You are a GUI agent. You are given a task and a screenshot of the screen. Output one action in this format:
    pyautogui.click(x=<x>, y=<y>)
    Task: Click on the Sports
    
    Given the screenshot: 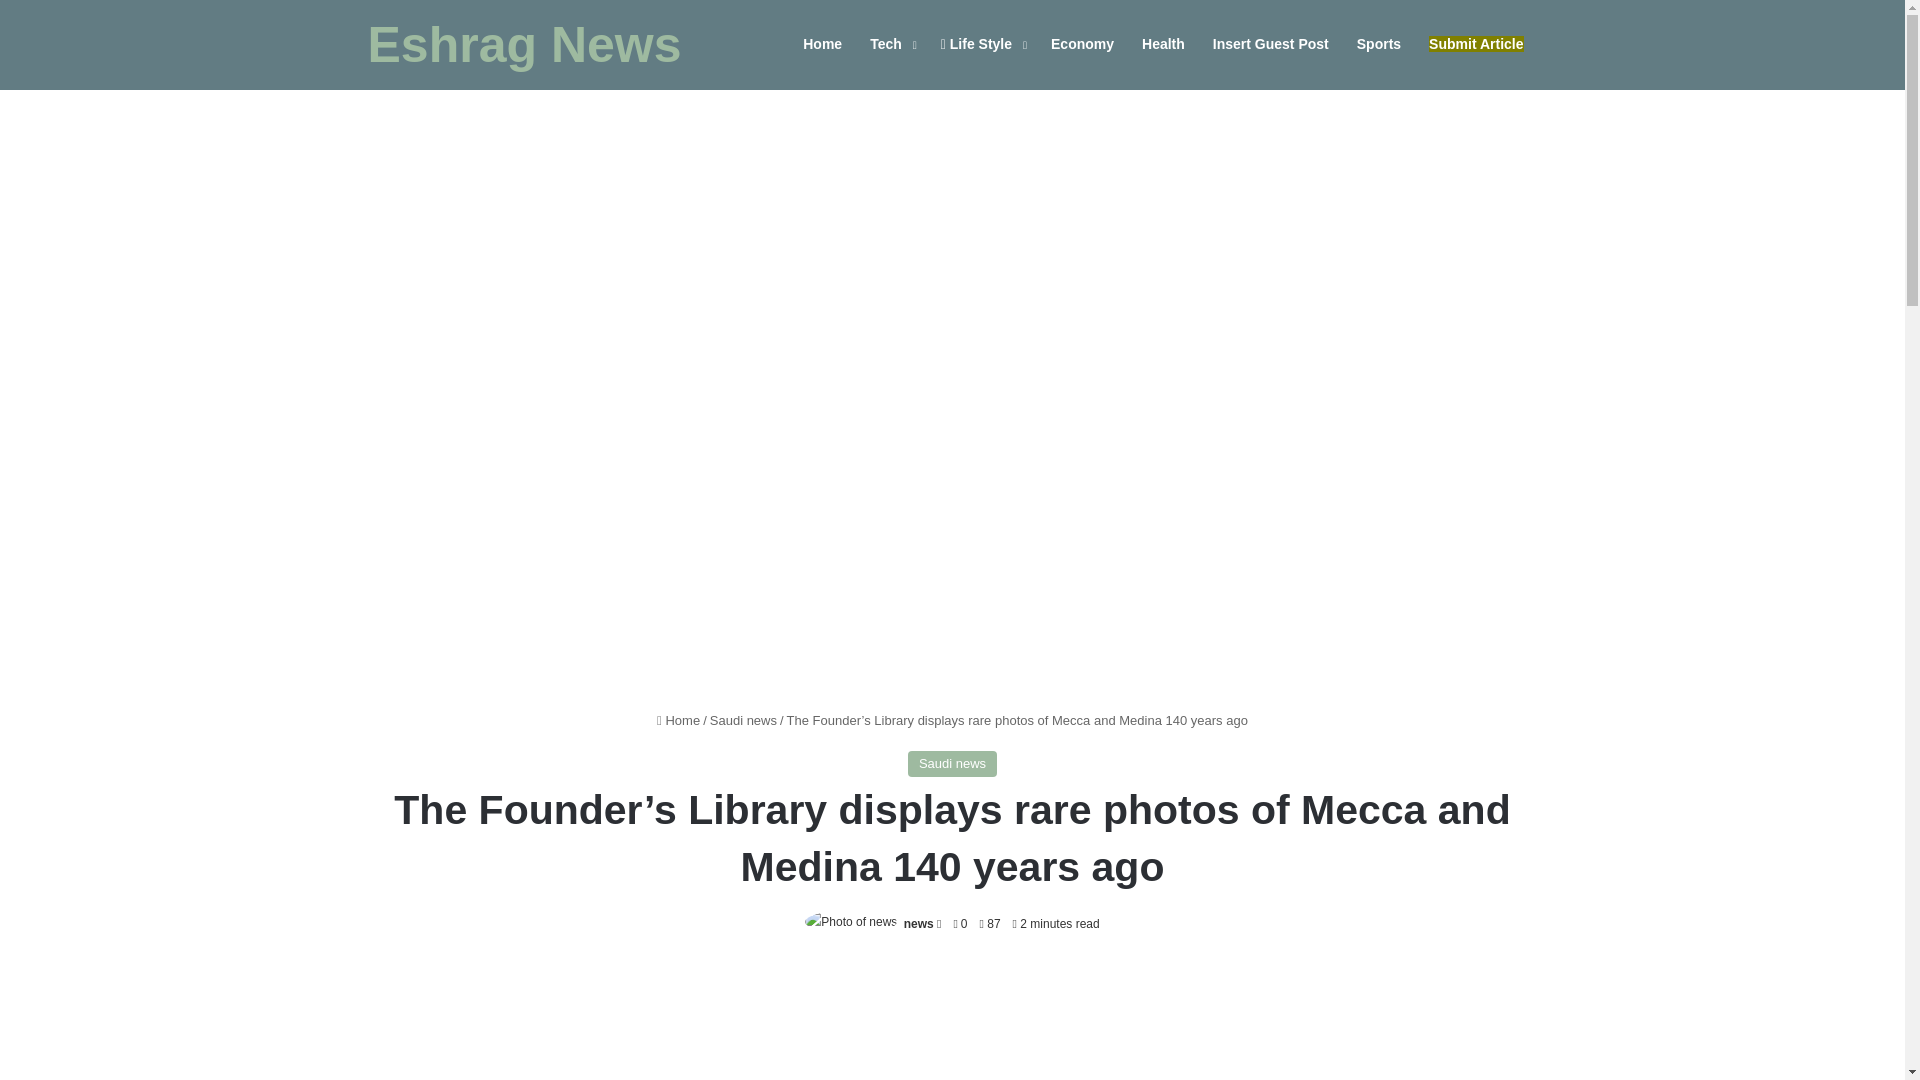 What is the action you would take?
    pyautogui.click(x=1378, y=44)
    